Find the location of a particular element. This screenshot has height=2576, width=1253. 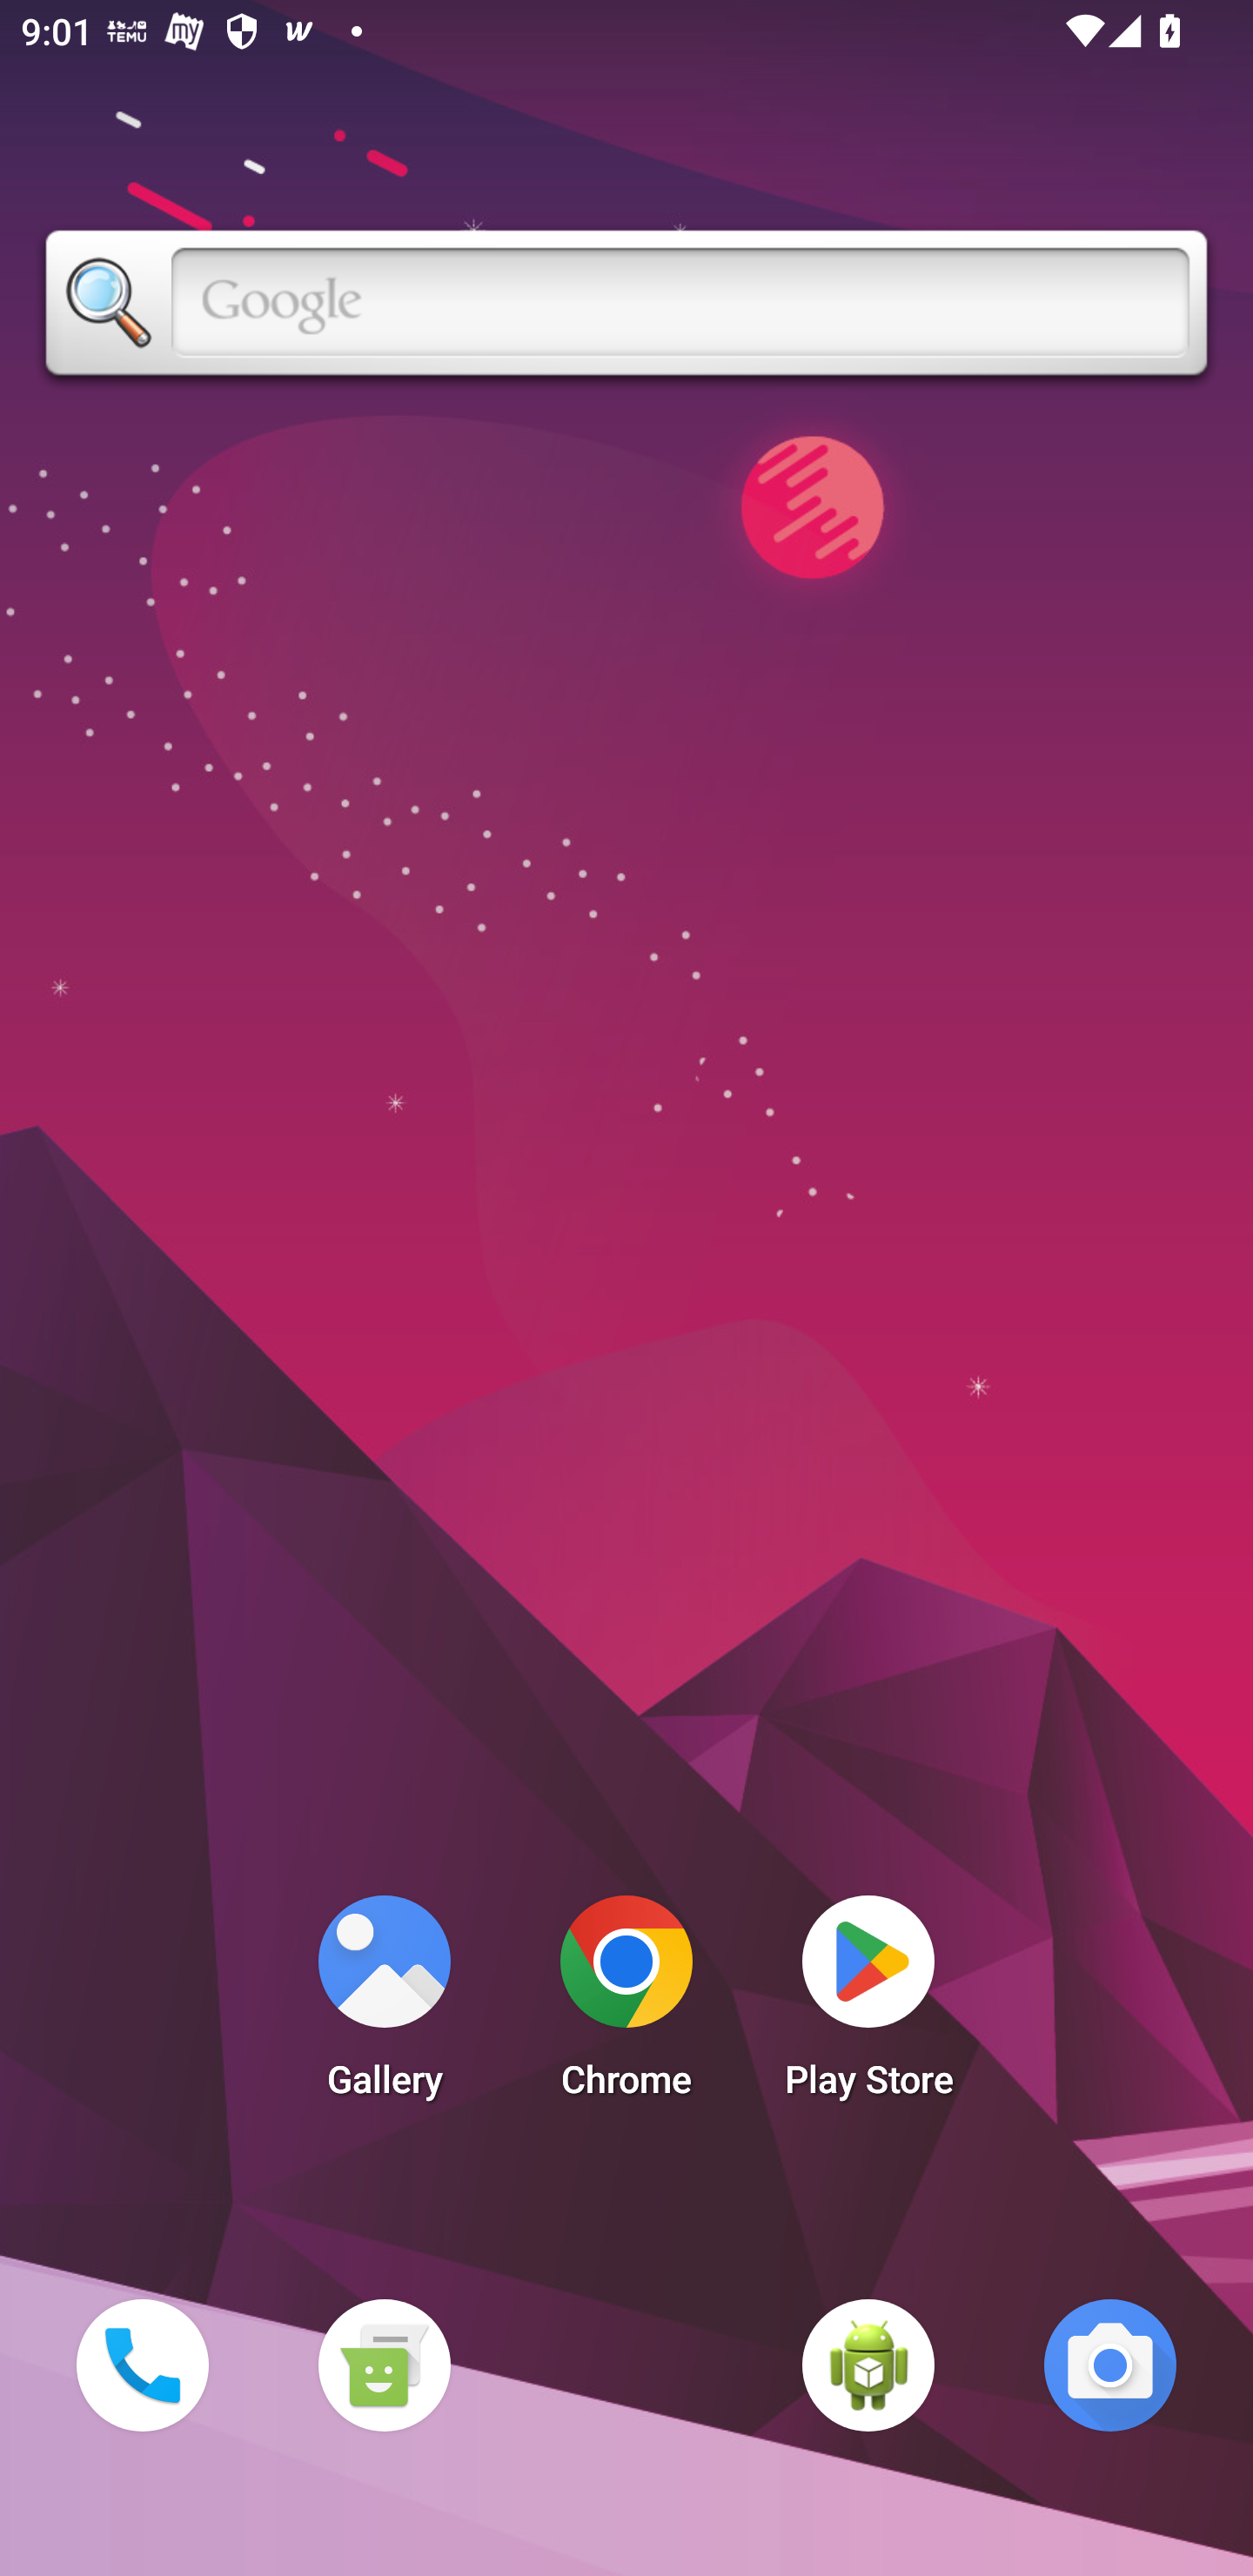

Gallery is located at coordinates (384, 2005).